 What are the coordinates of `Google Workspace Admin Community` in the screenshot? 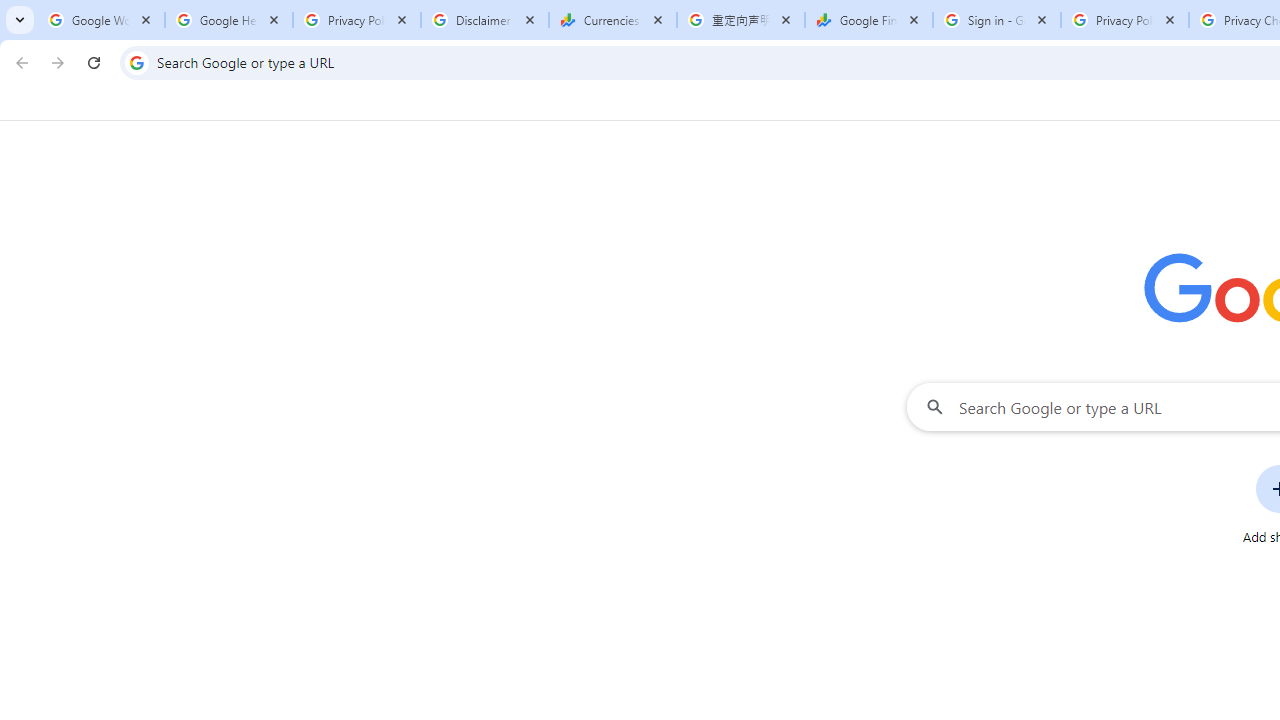 It's located at (101, 20).